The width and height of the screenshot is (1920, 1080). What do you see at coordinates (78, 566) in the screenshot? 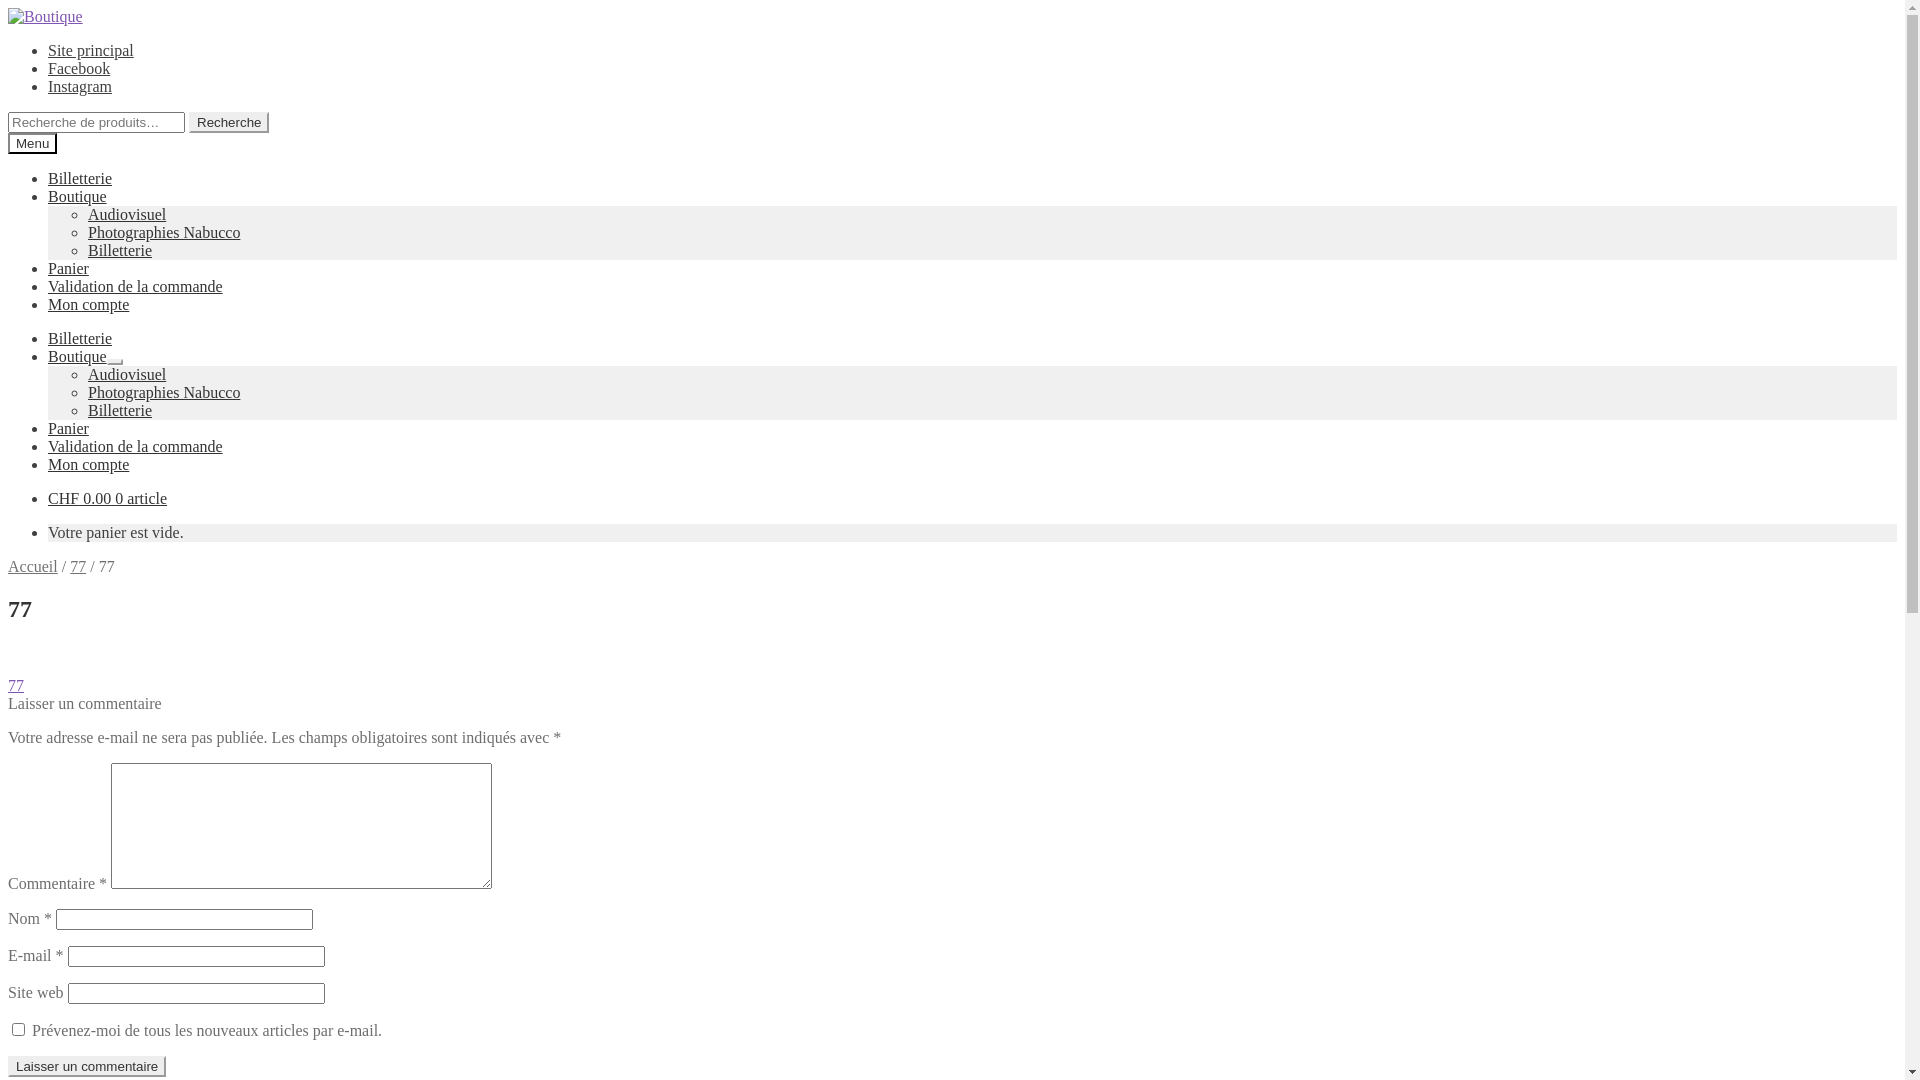
I see `77` at bounding box center [78, 566].